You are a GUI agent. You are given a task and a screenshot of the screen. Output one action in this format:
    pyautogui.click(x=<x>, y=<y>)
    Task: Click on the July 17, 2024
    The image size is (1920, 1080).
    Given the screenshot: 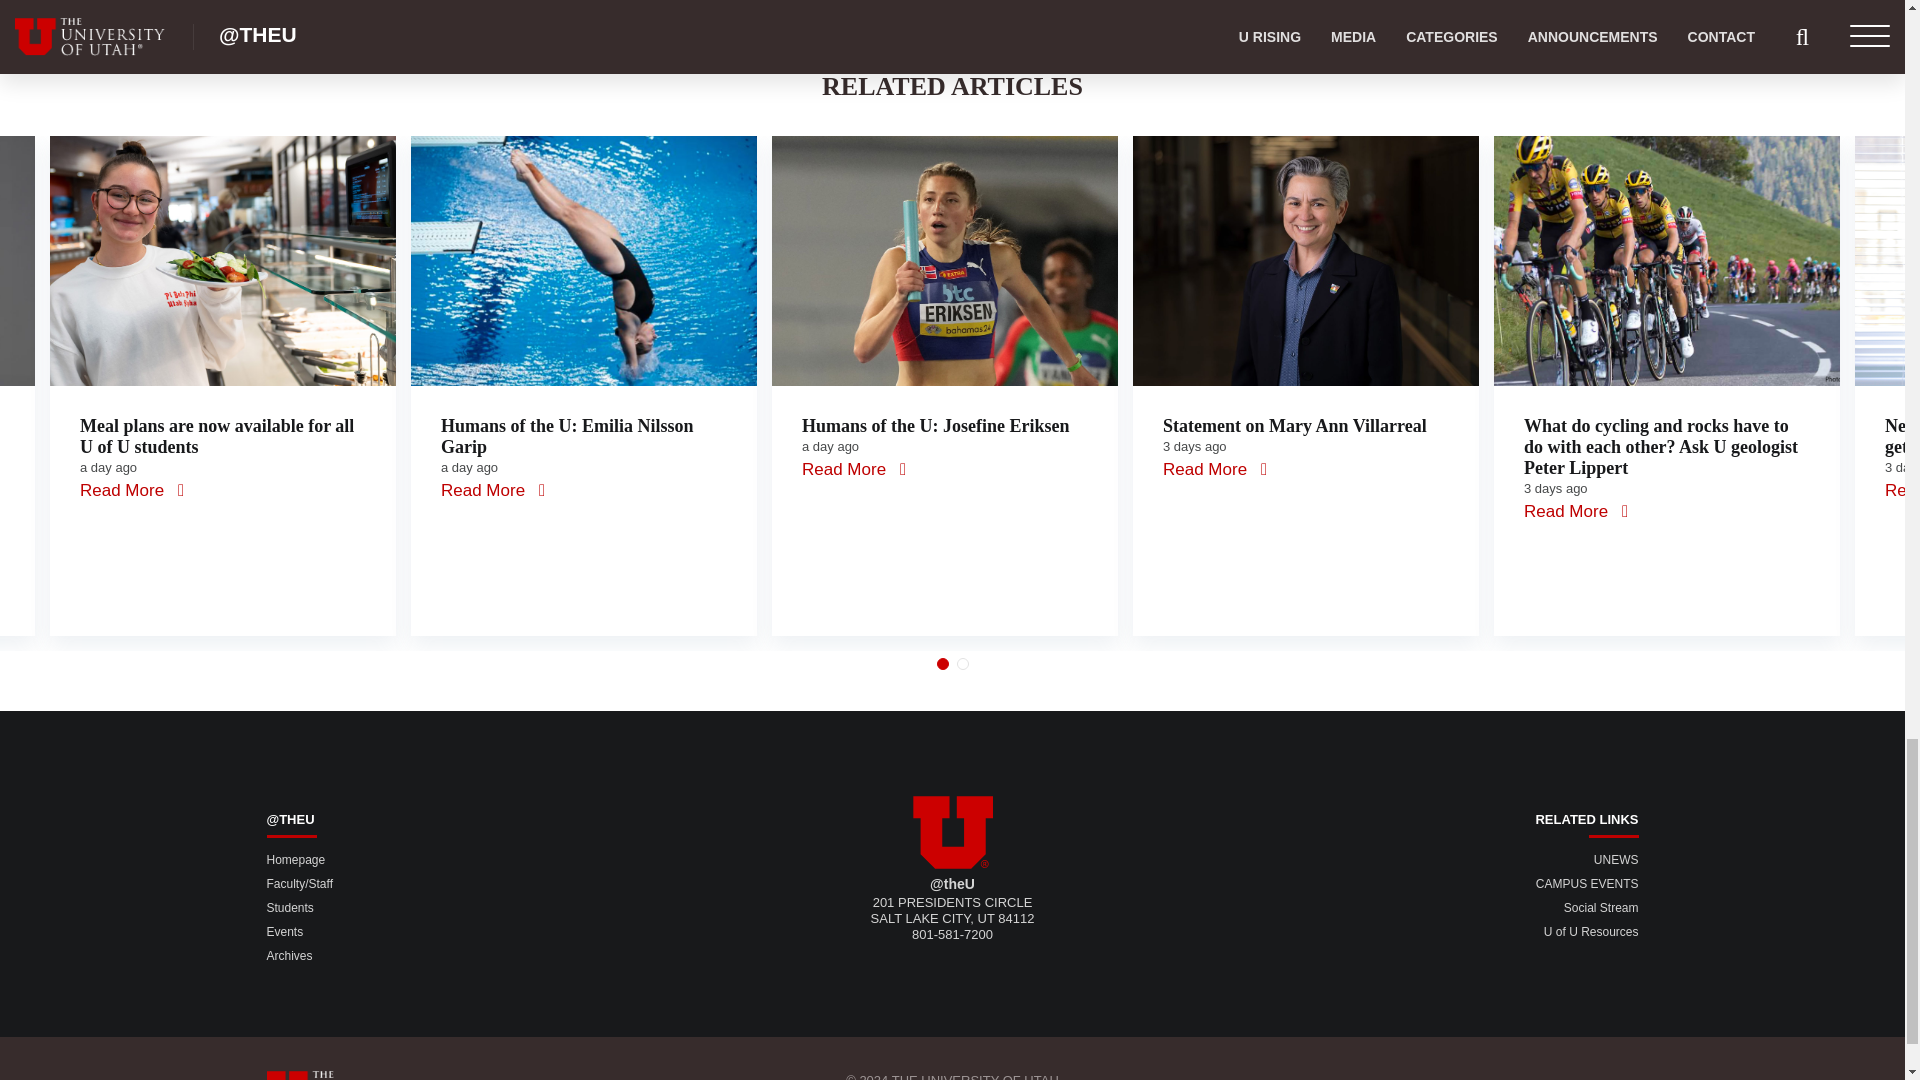 What is the action you would take?
    pyautogui.click(x=830, y=446)
    